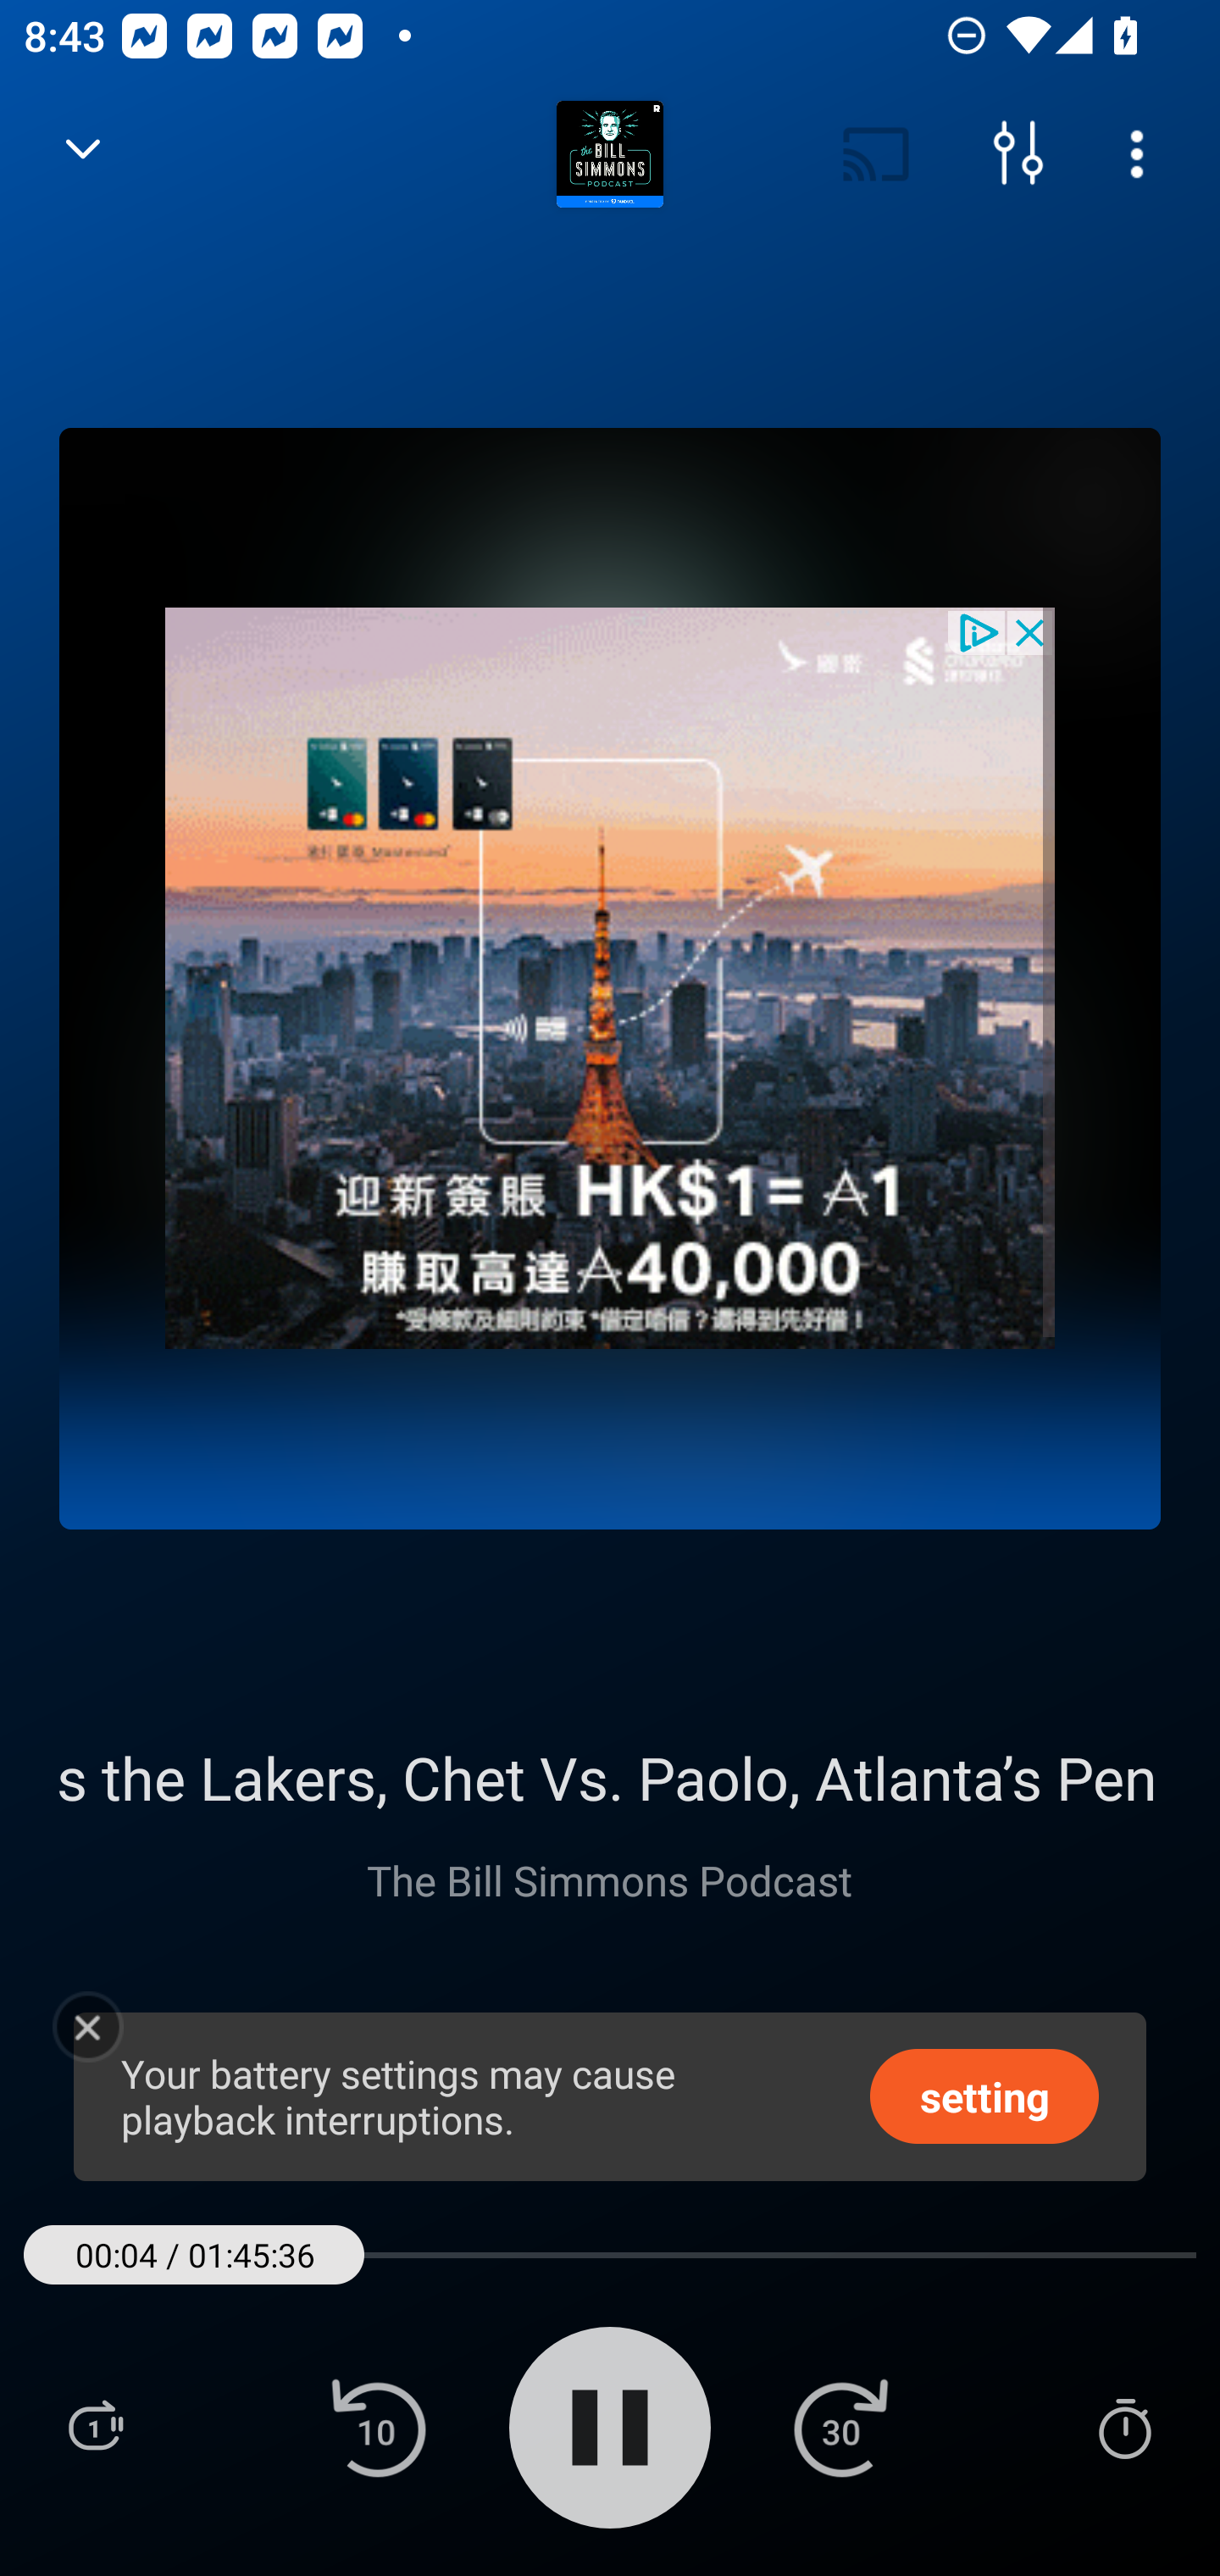  What do you see at coordinates (984, 2095) in the screenshot?
I see `setting` at bounding box center [984, 2095].